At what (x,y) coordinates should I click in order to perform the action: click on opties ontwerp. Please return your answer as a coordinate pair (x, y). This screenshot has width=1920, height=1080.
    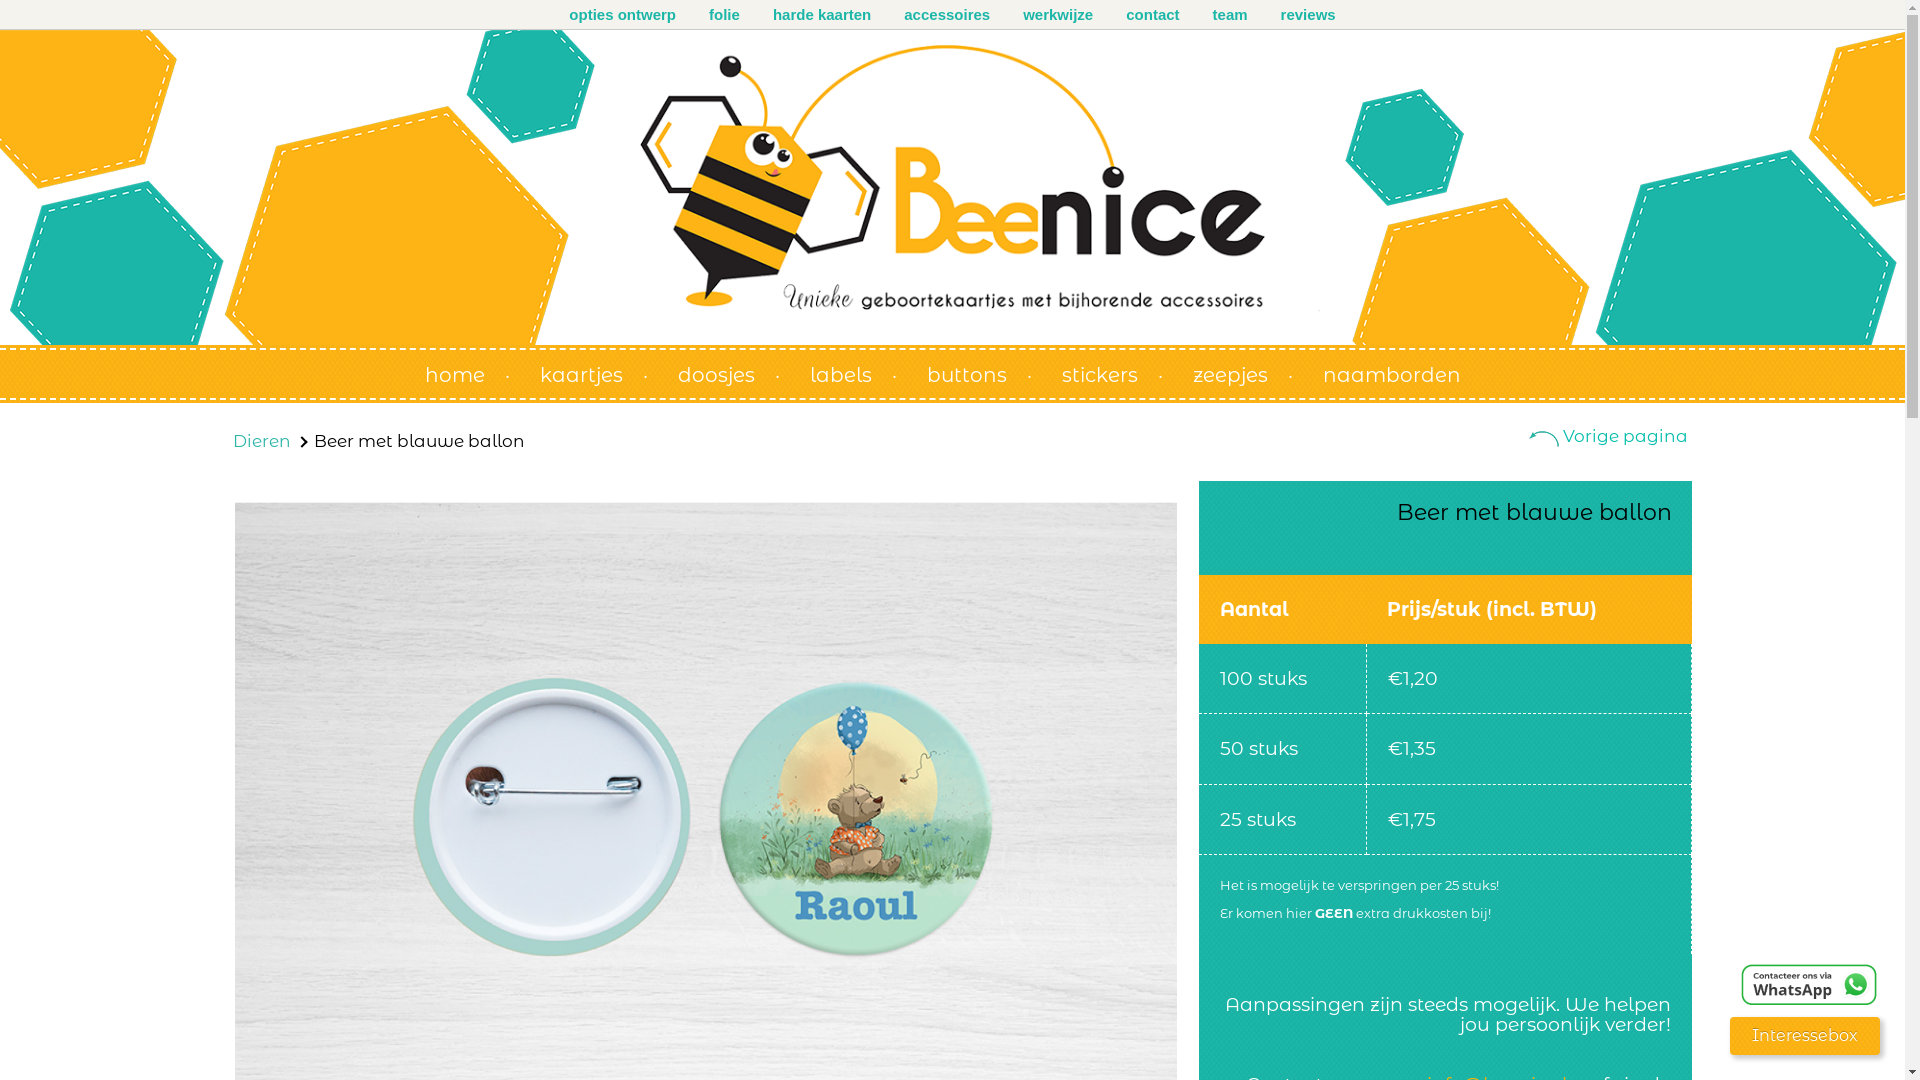
    Looking at the image, I should click on (622, 14).